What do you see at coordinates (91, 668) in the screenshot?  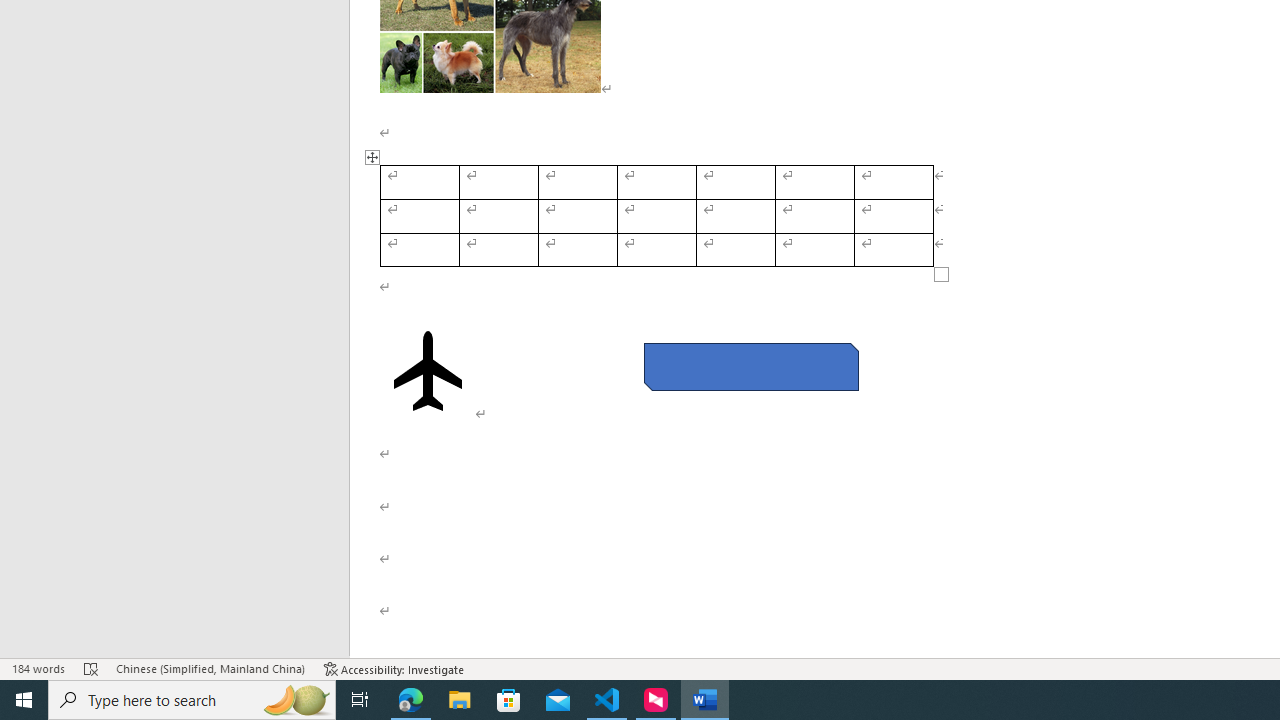 I see `Spelling and Grammar Check Errors` at bounding box center [91, 668].